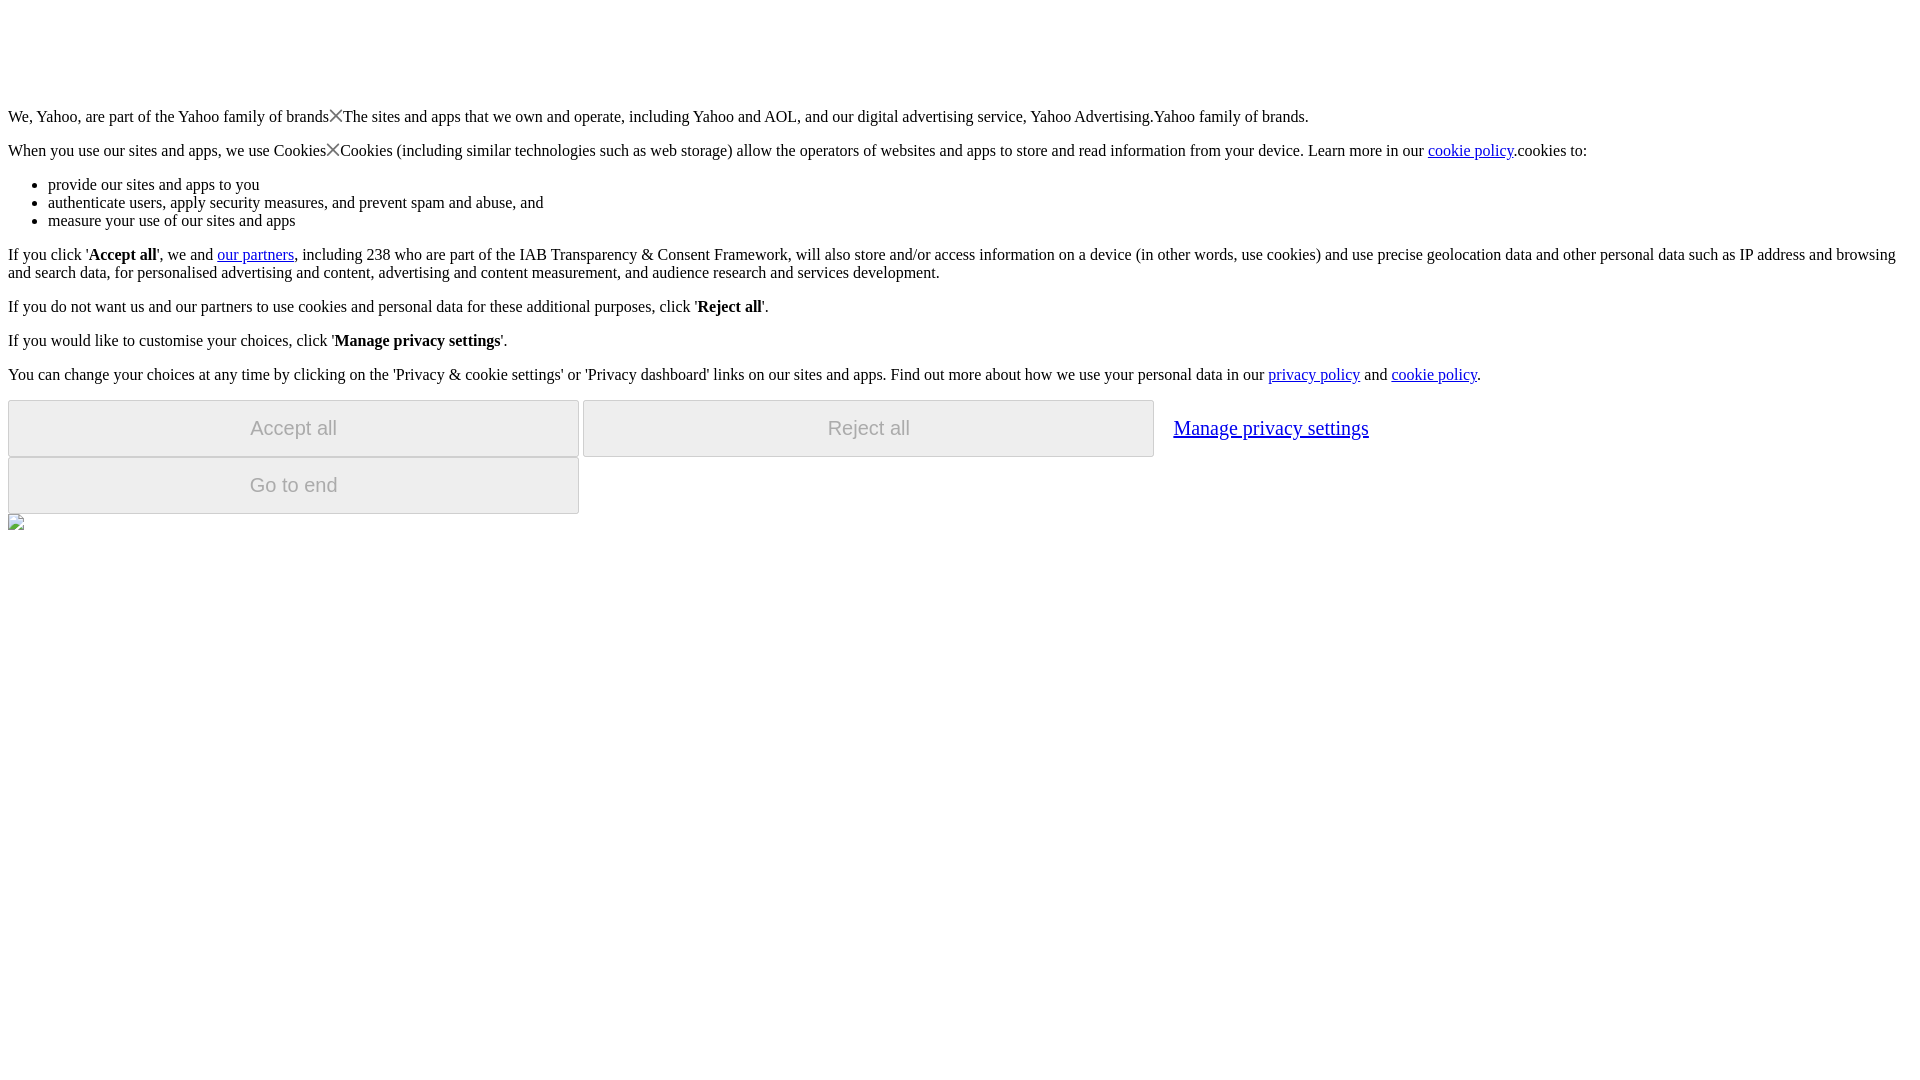  What do you see at coordinates (293, 485) in the screenshot?
I see `Go to end` at bounding box center [293, 485].